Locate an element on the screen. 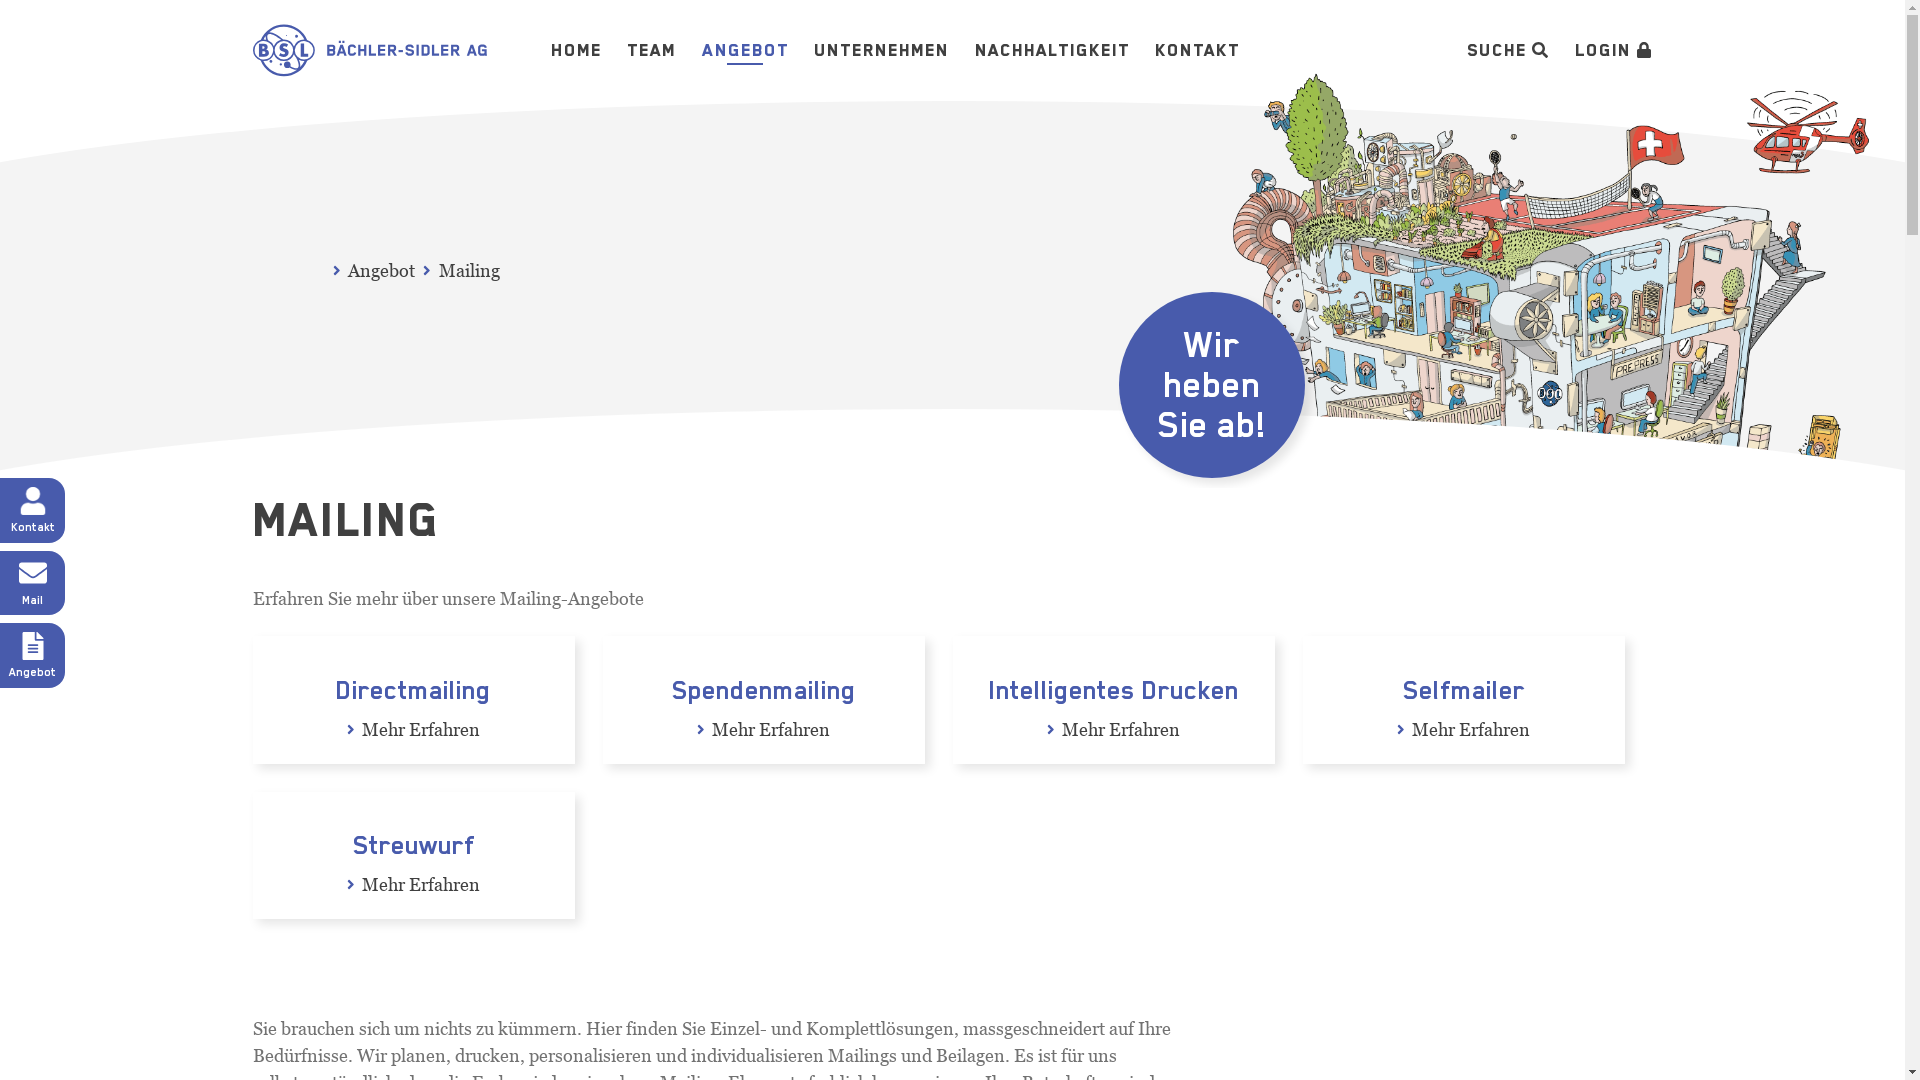  Suche is located at coordinates (1497, 50).